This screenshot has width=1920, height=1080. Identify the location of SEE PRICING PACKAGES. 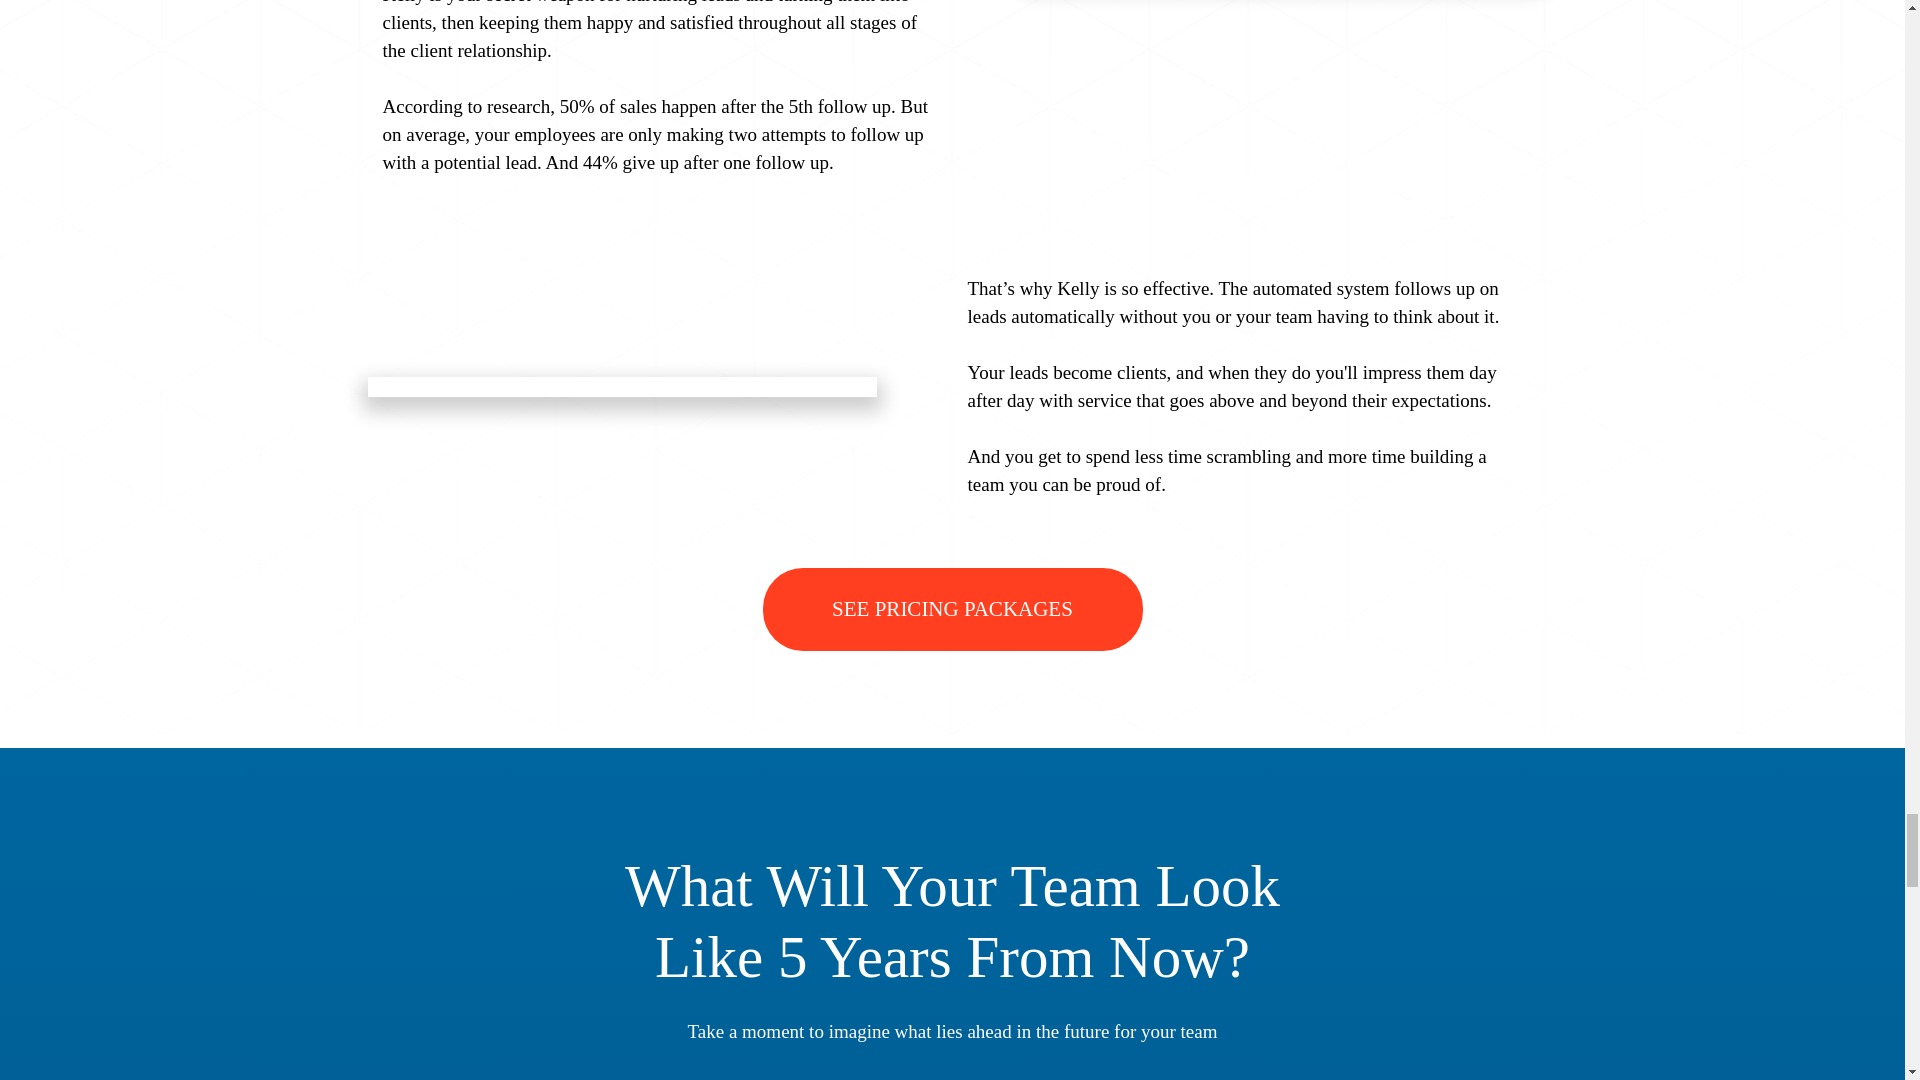
(952, 610).